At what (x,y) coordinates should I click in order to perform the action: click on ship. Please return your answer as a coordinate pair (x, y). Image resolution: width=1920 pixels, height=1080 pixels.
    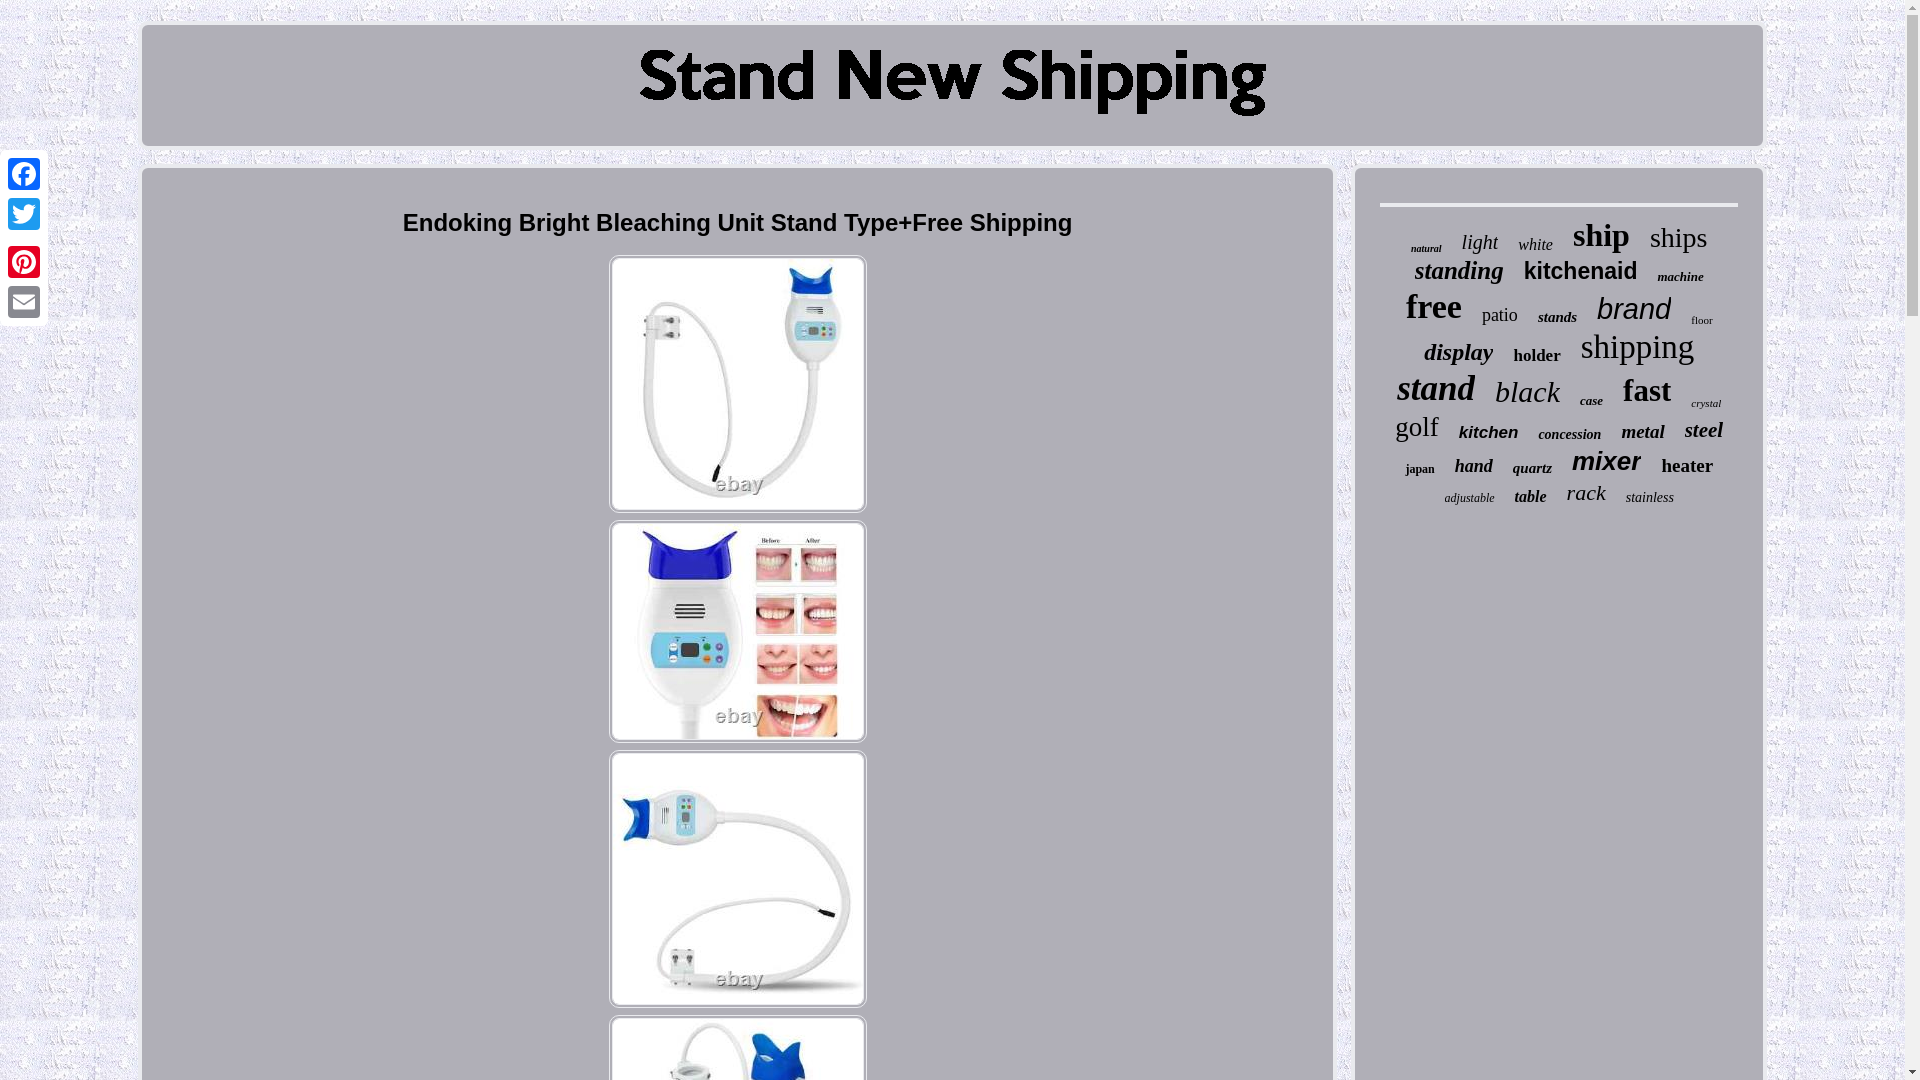
    Looking at the image, I should click on (1601, 235).